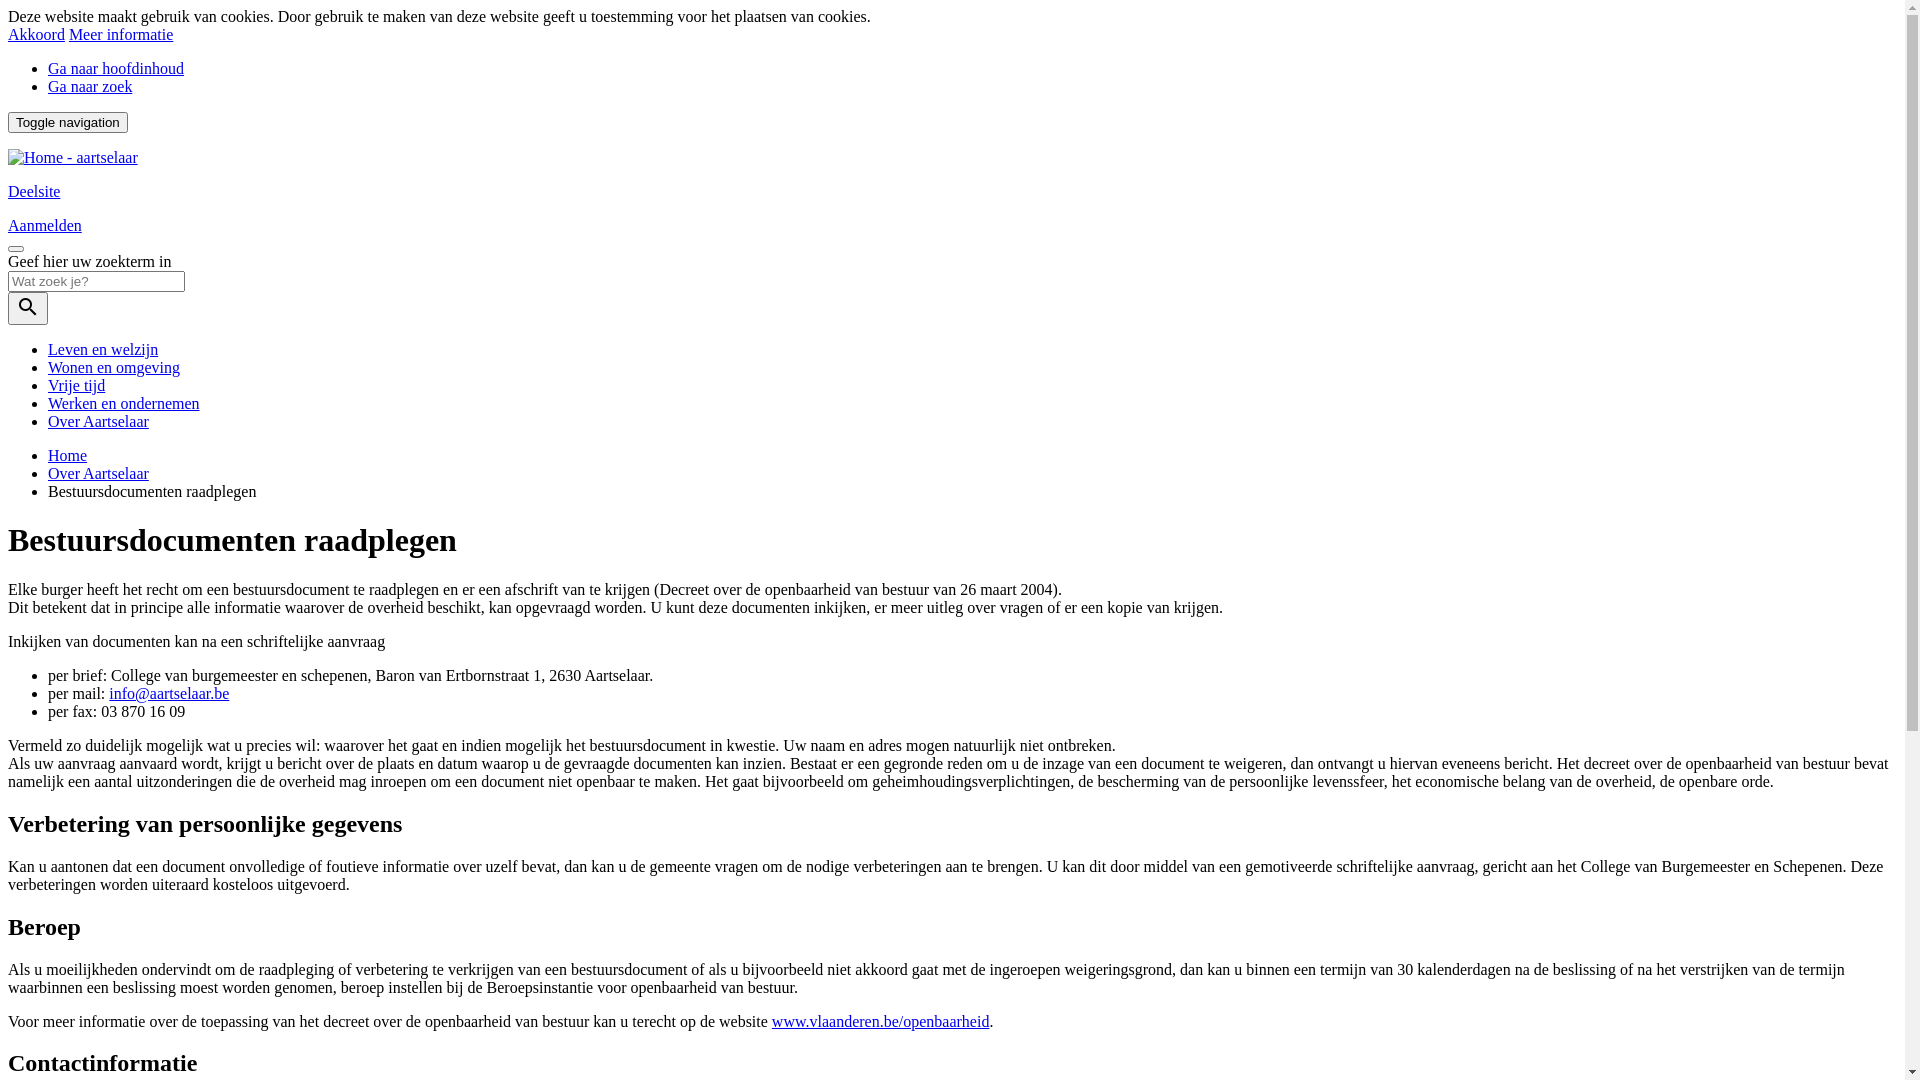 Image resolution: width=1920 pixels, height=1080 pixels. I want to click on Leven en welzijn, so click(103, 350).